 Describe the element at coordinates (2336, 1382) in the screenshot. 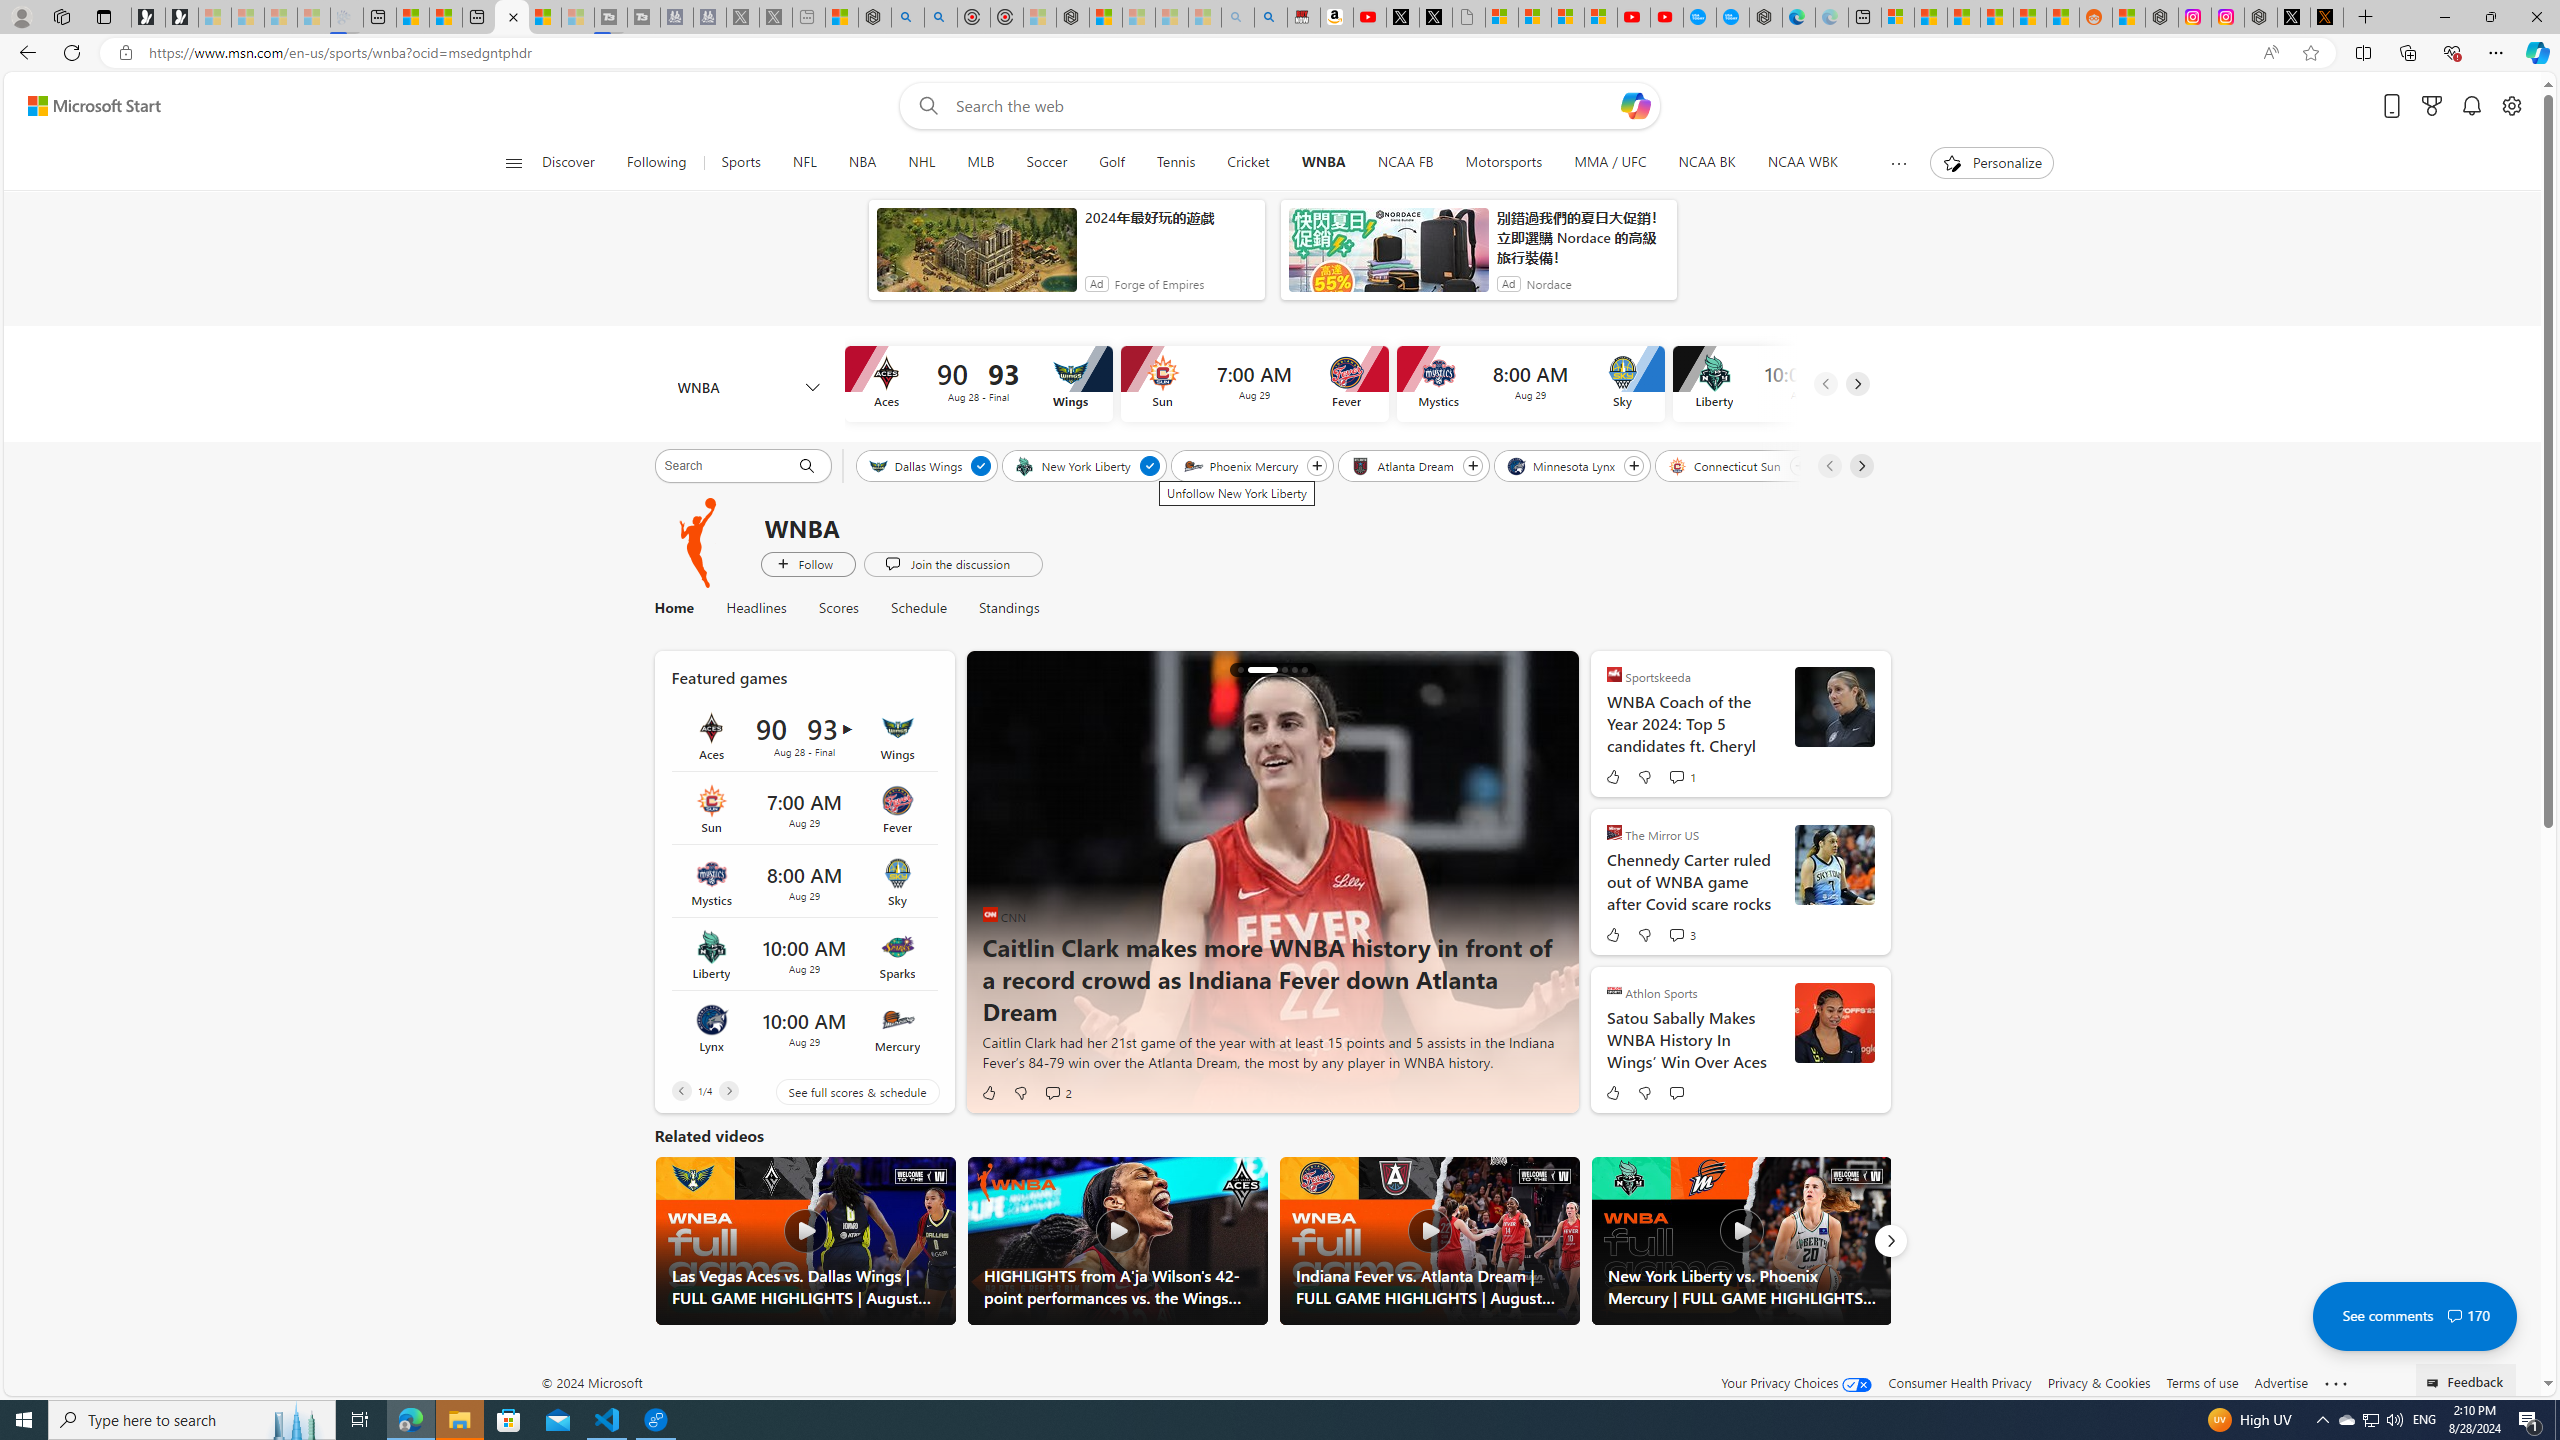

I see `Class: oneFooter_seeMore-DS-EntryPoint1-1` at that location.